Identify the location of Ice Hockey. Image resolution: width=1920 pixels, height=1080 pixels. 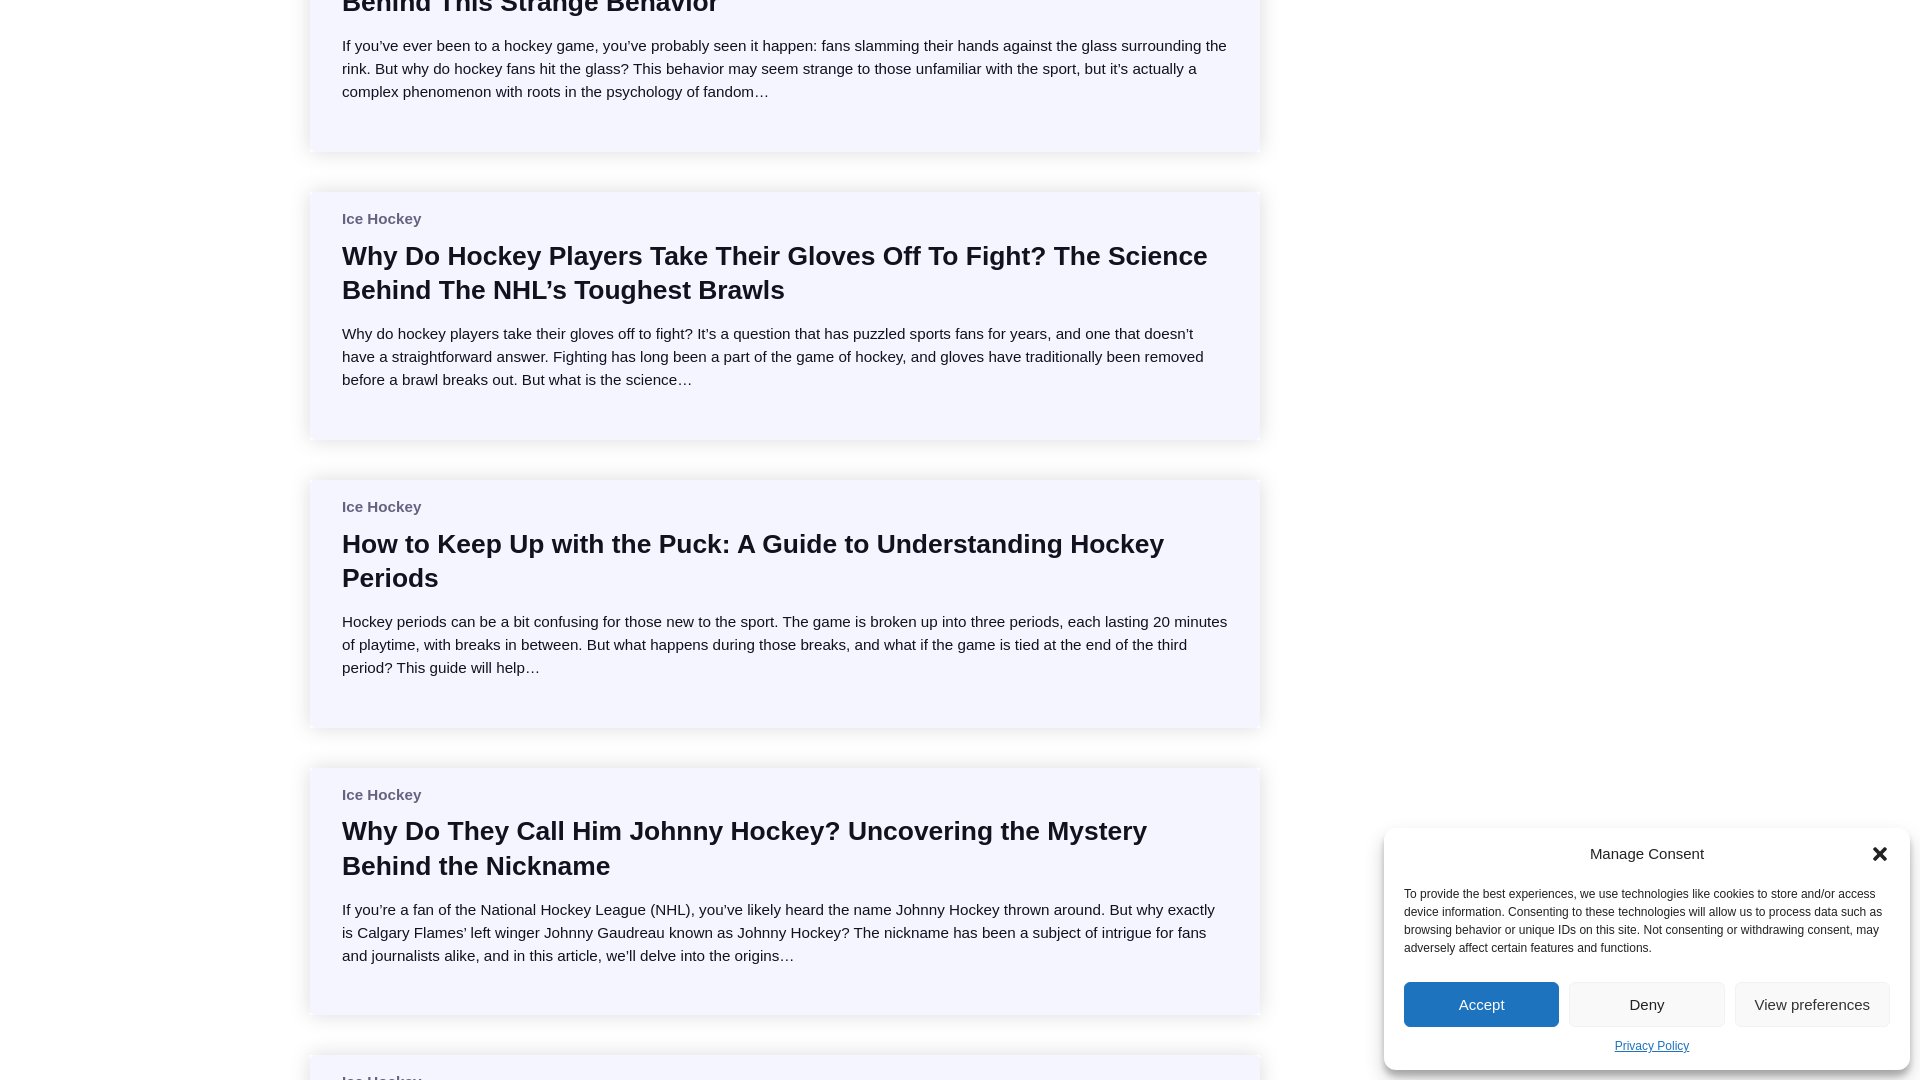
(380, 1076).